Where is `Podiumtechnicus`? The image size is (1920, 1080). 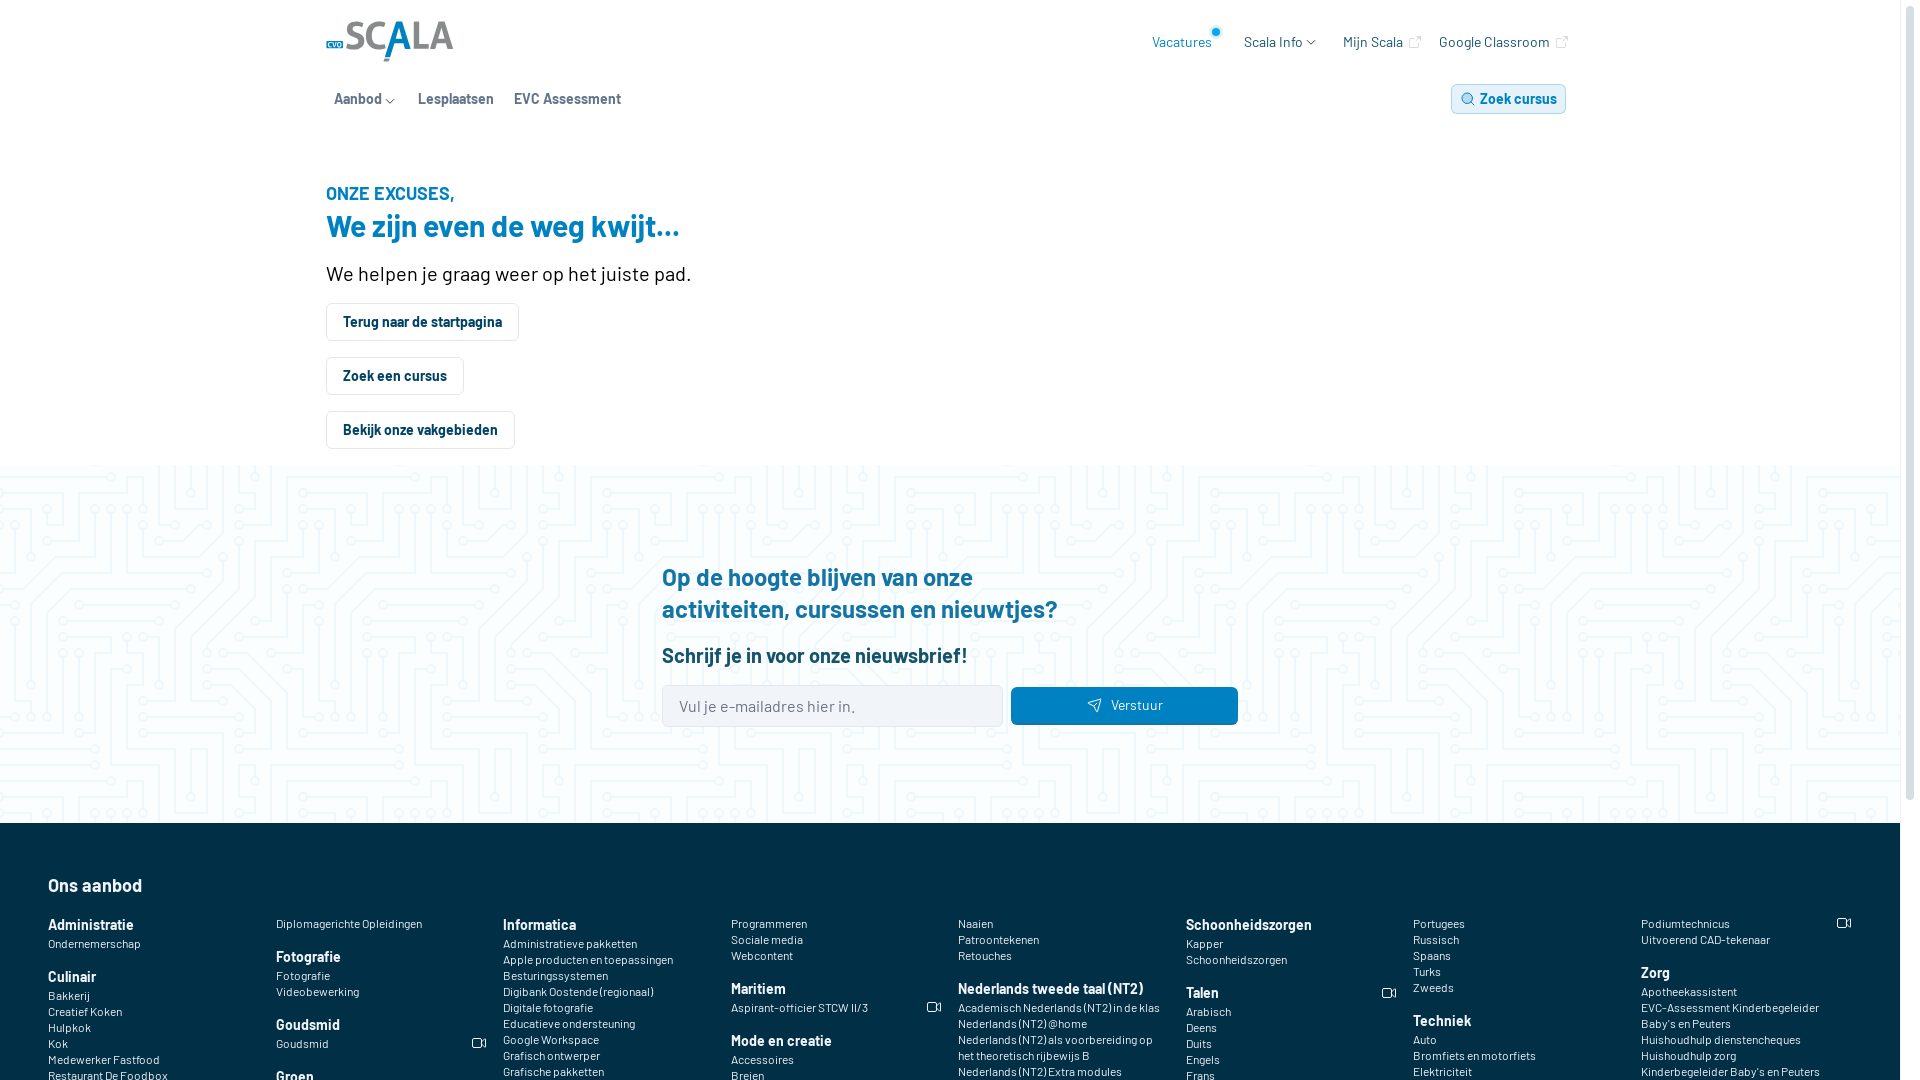
Podiumtechnicus is located at coordinates (1684, 923).